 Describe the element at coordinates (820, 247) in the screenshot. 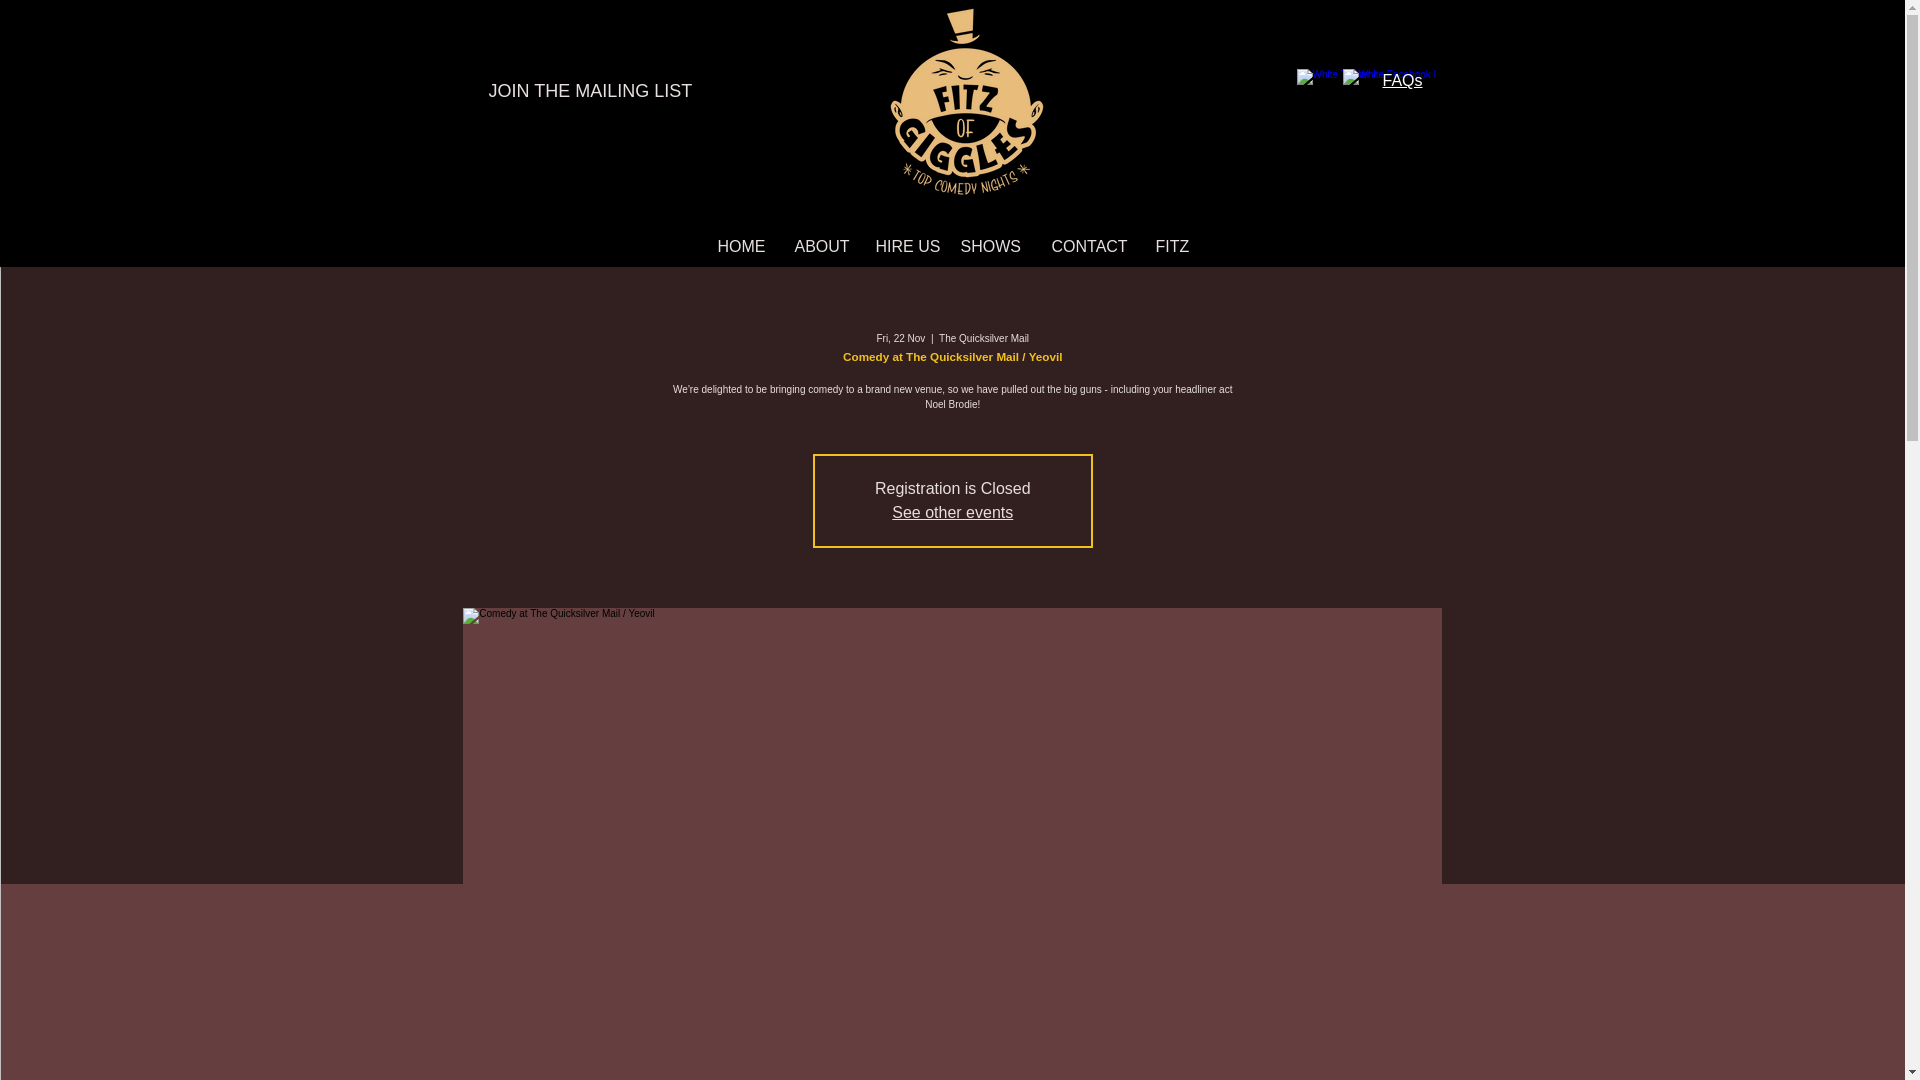

I see `ABOUT` at that location.